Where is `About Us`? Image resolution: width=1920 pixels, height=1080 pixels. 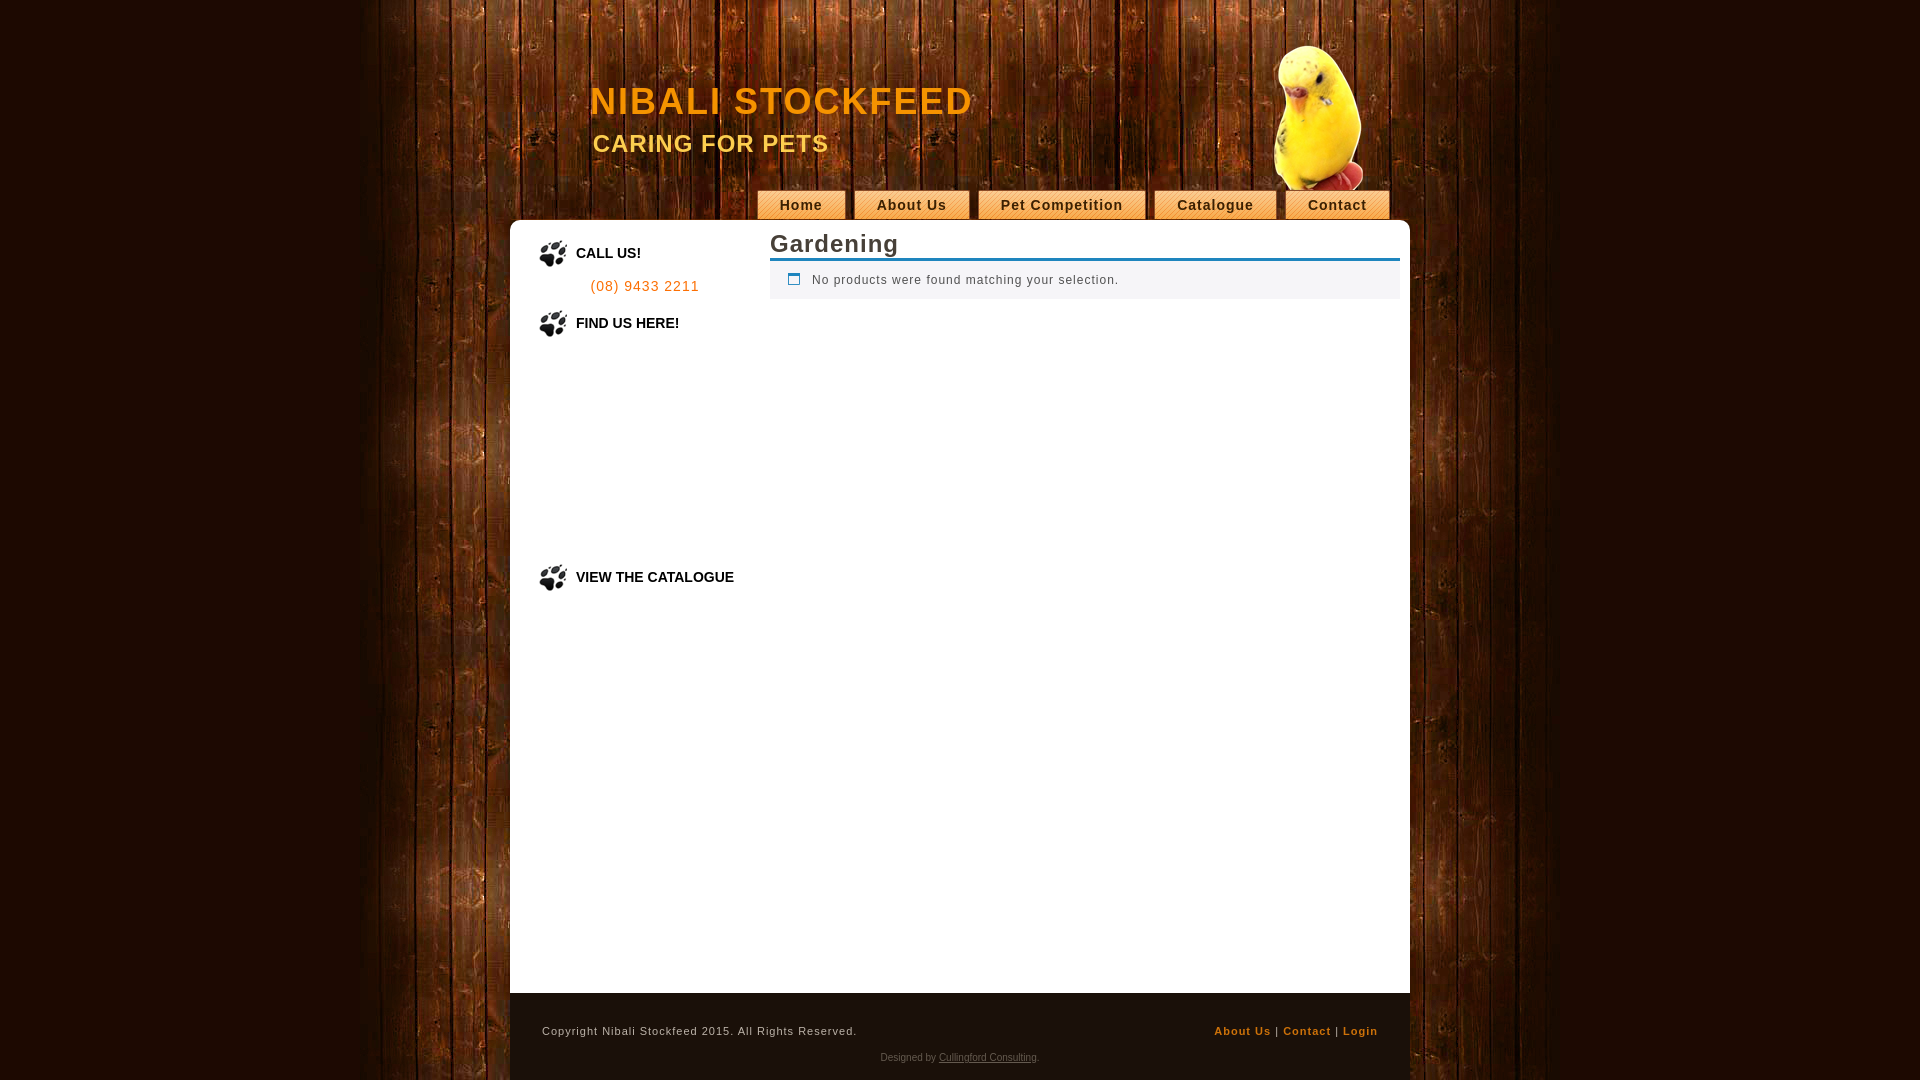 About Us is located at coordinates (1242, 1031).